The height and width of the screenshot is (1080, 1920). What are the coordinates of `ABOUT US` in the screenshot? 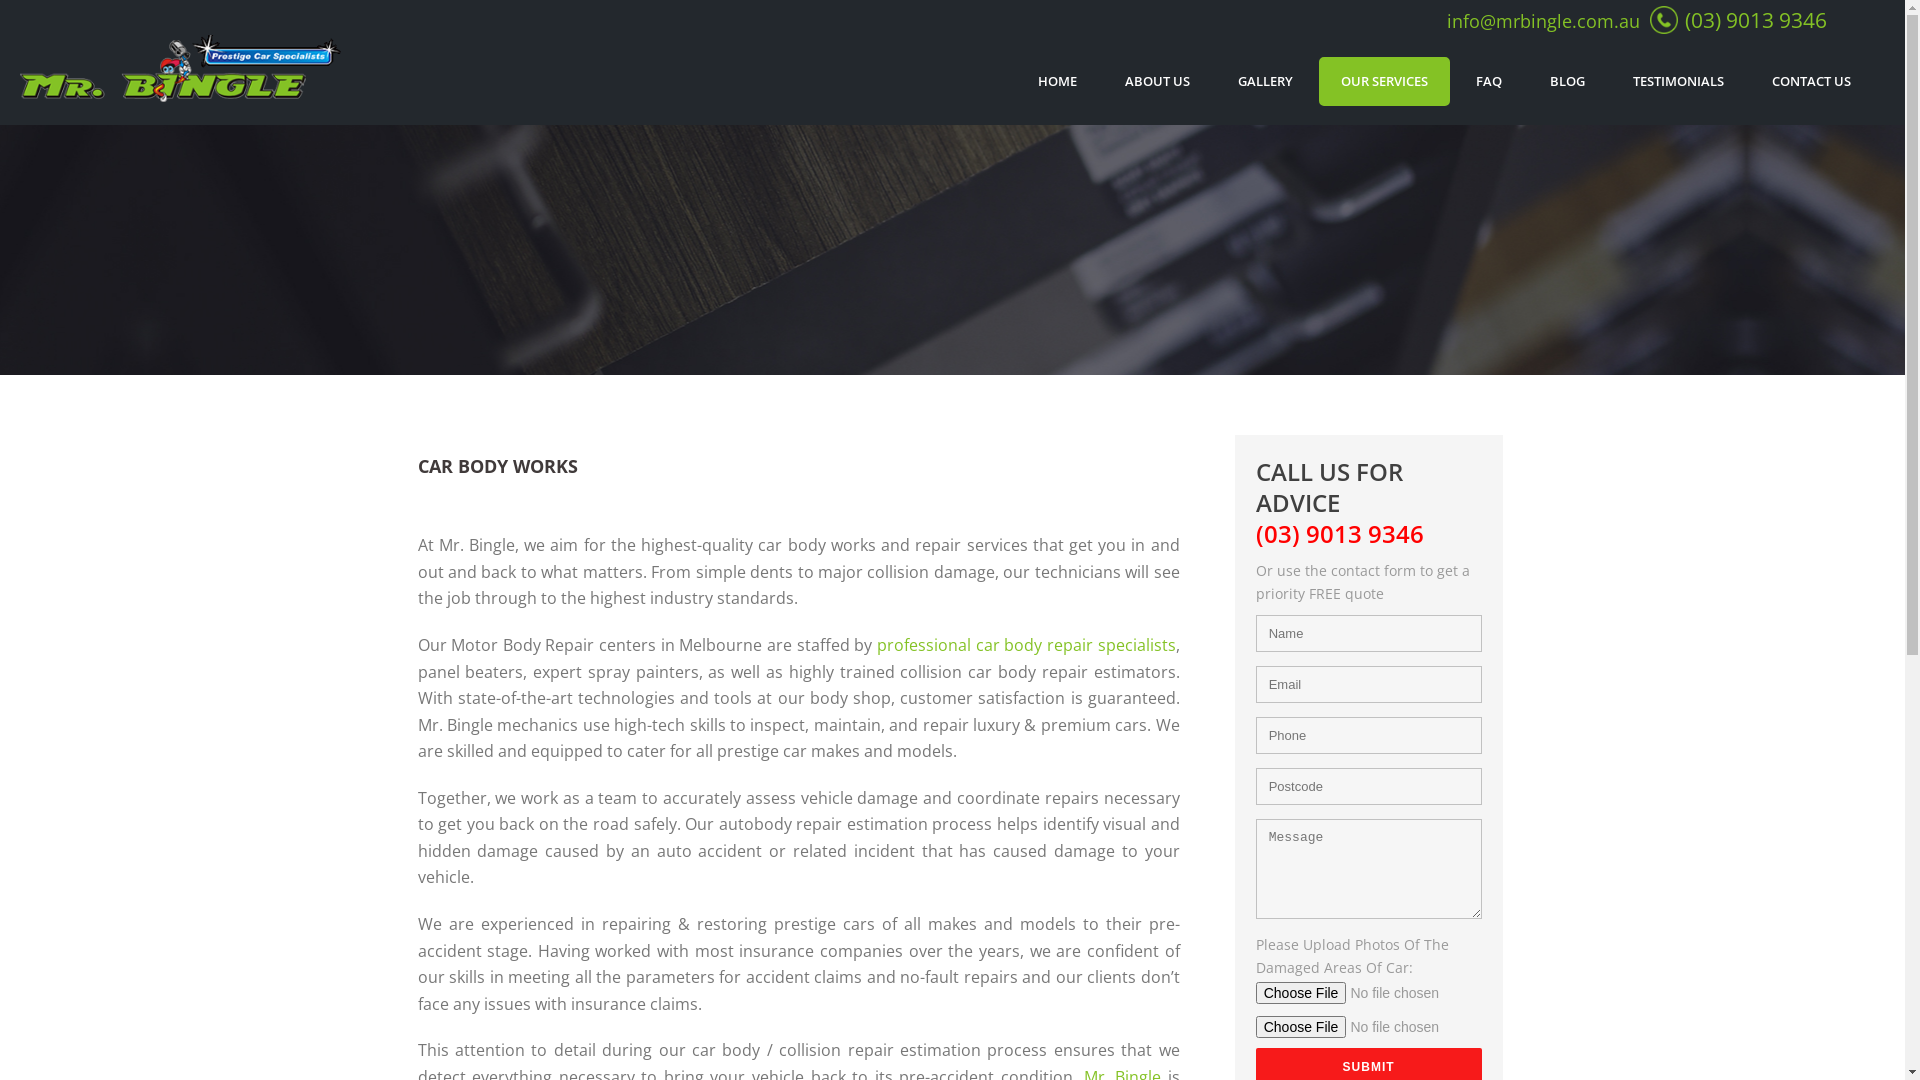 It's located at (1158, 82).